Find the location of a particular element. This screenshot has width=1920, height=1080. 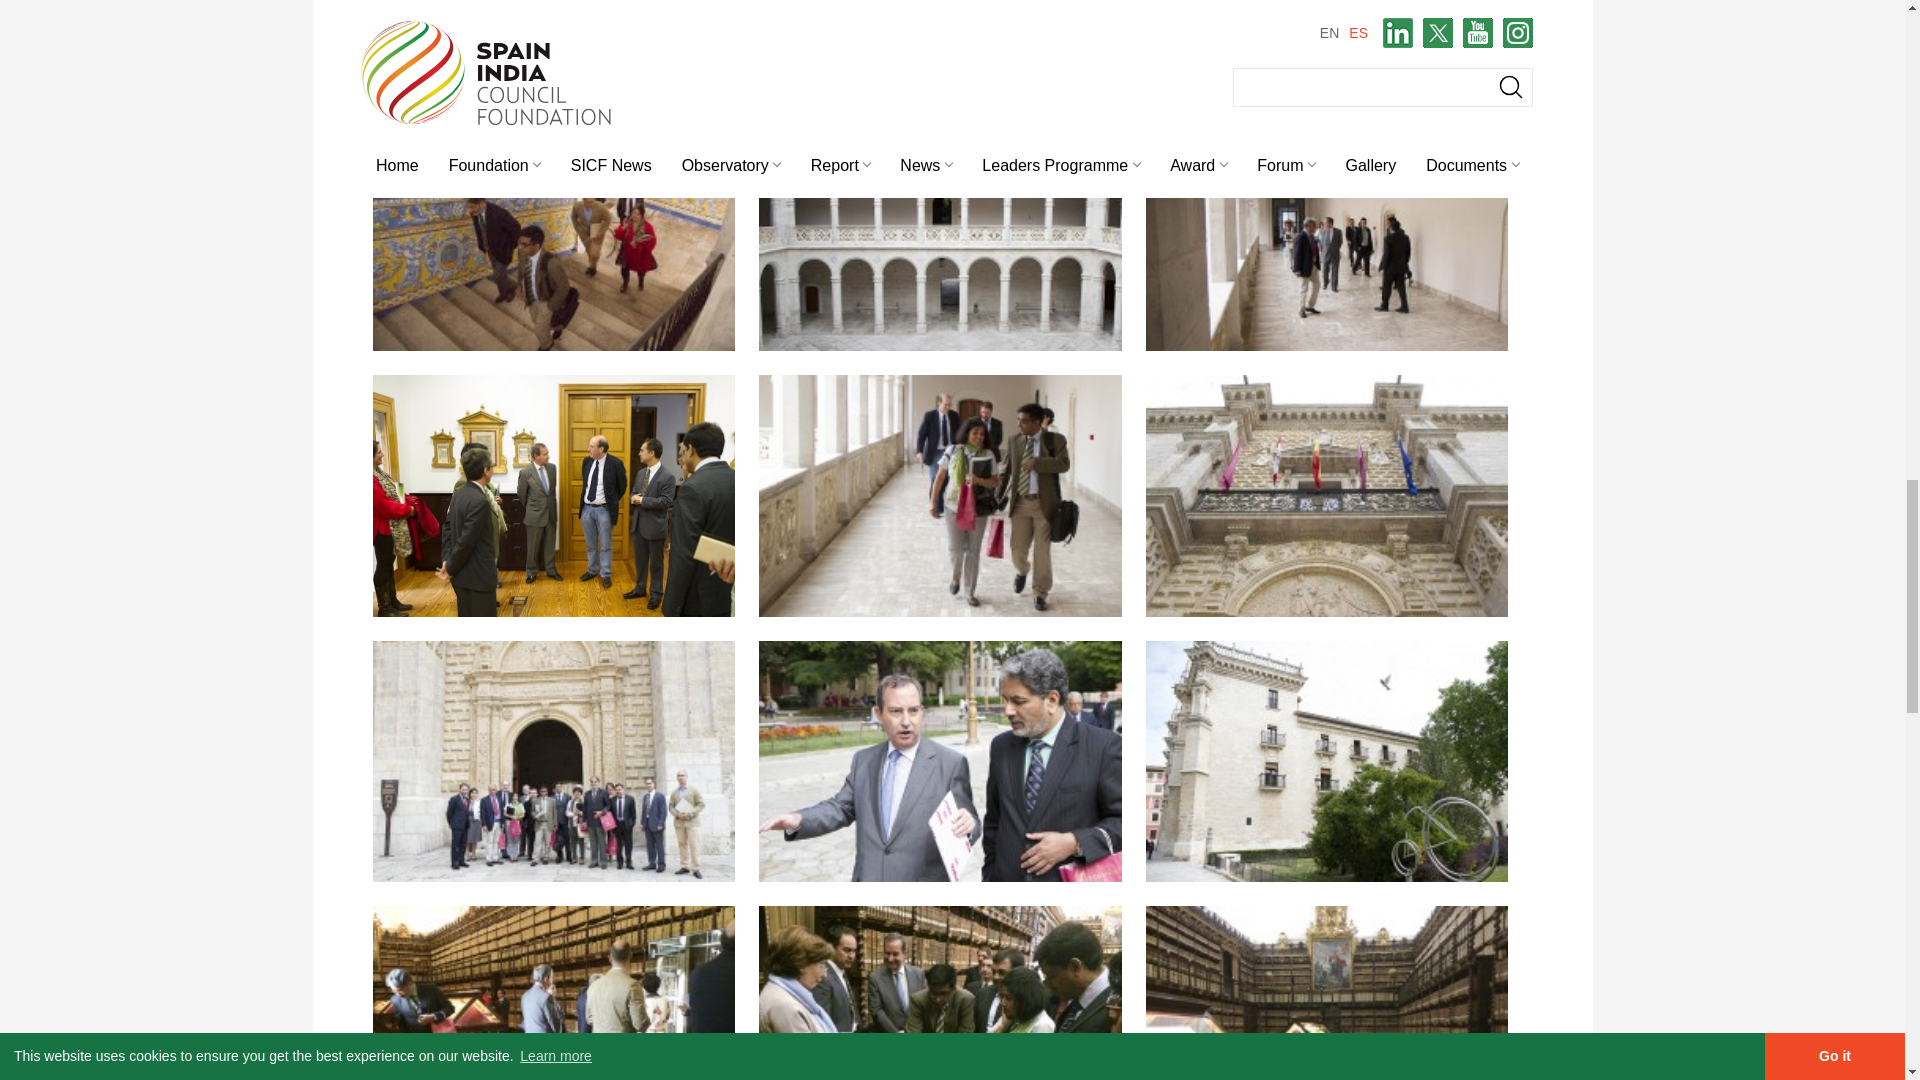

Detalle del Palacio de Santa Cruz, sede de la universidad is located at coordinates (940, 43).